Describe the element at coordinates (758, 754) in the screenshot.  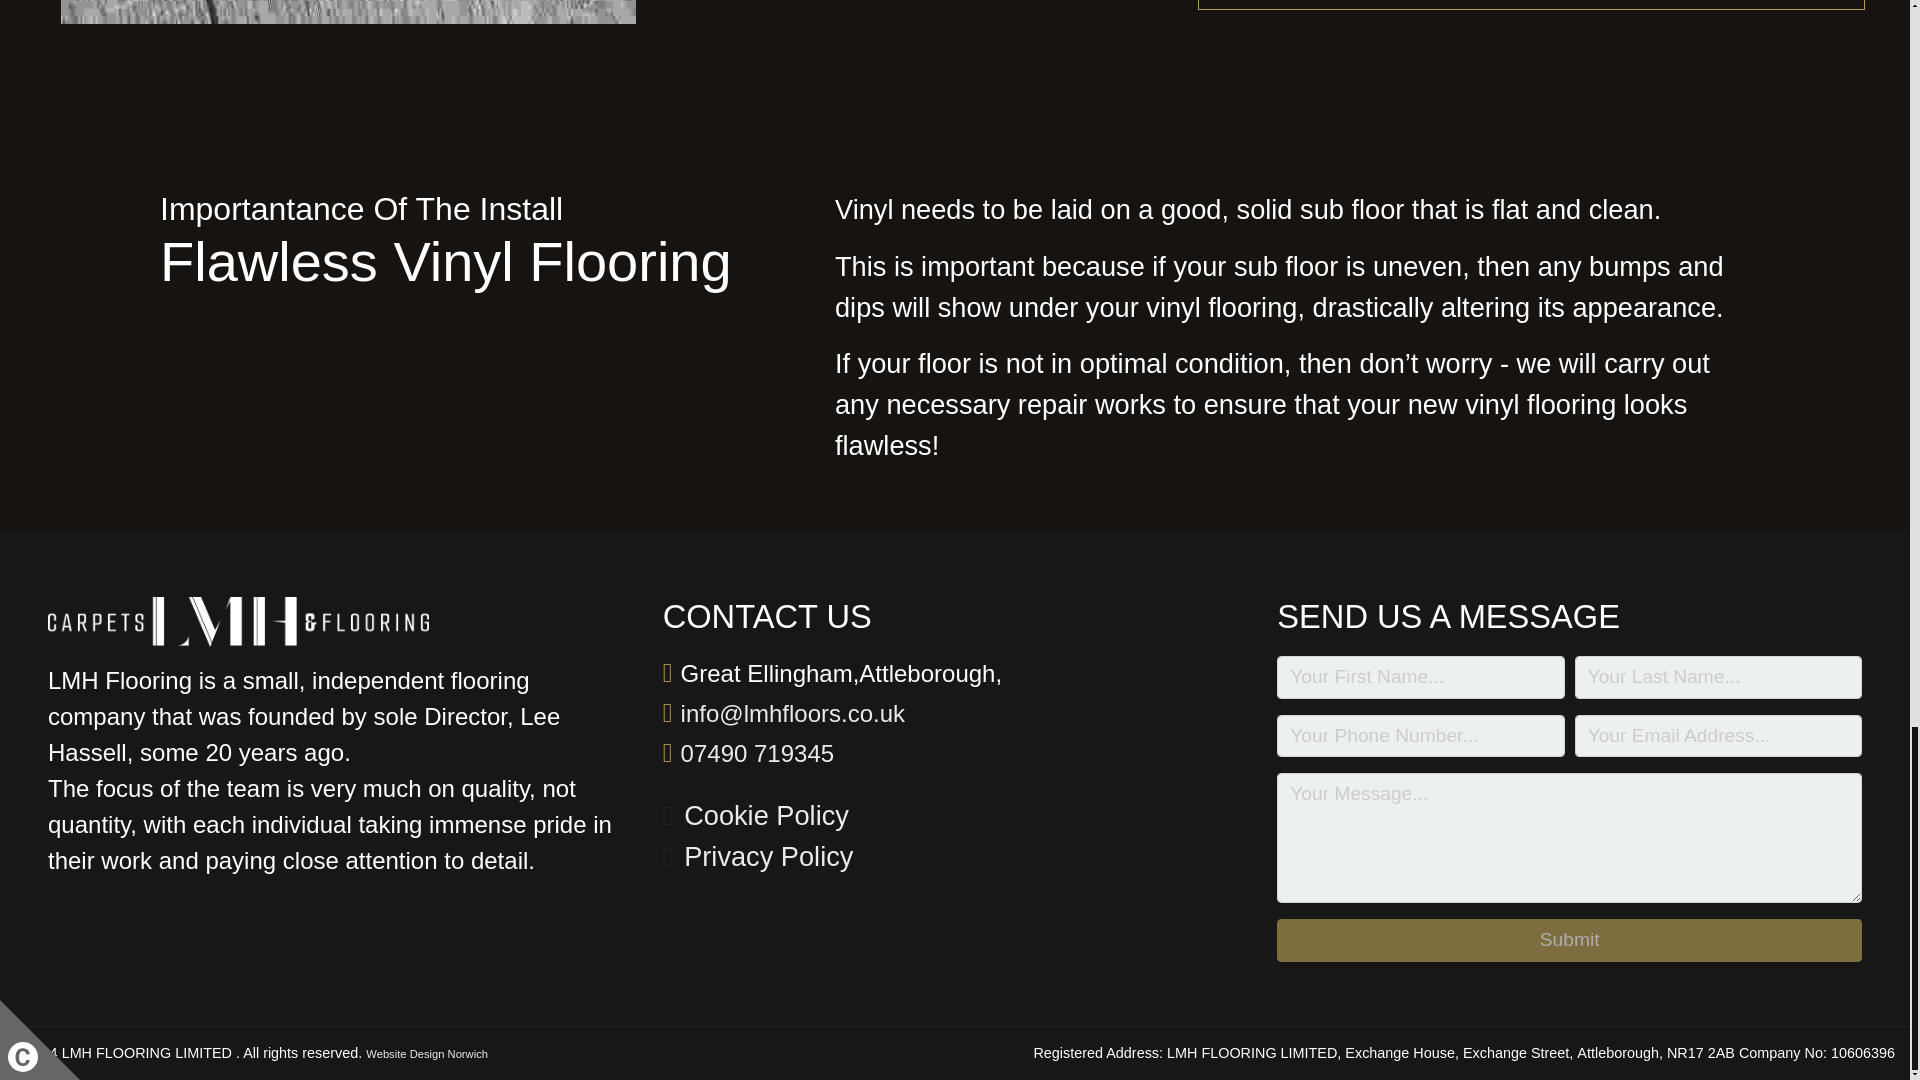
I see `07490 719345` at that location.